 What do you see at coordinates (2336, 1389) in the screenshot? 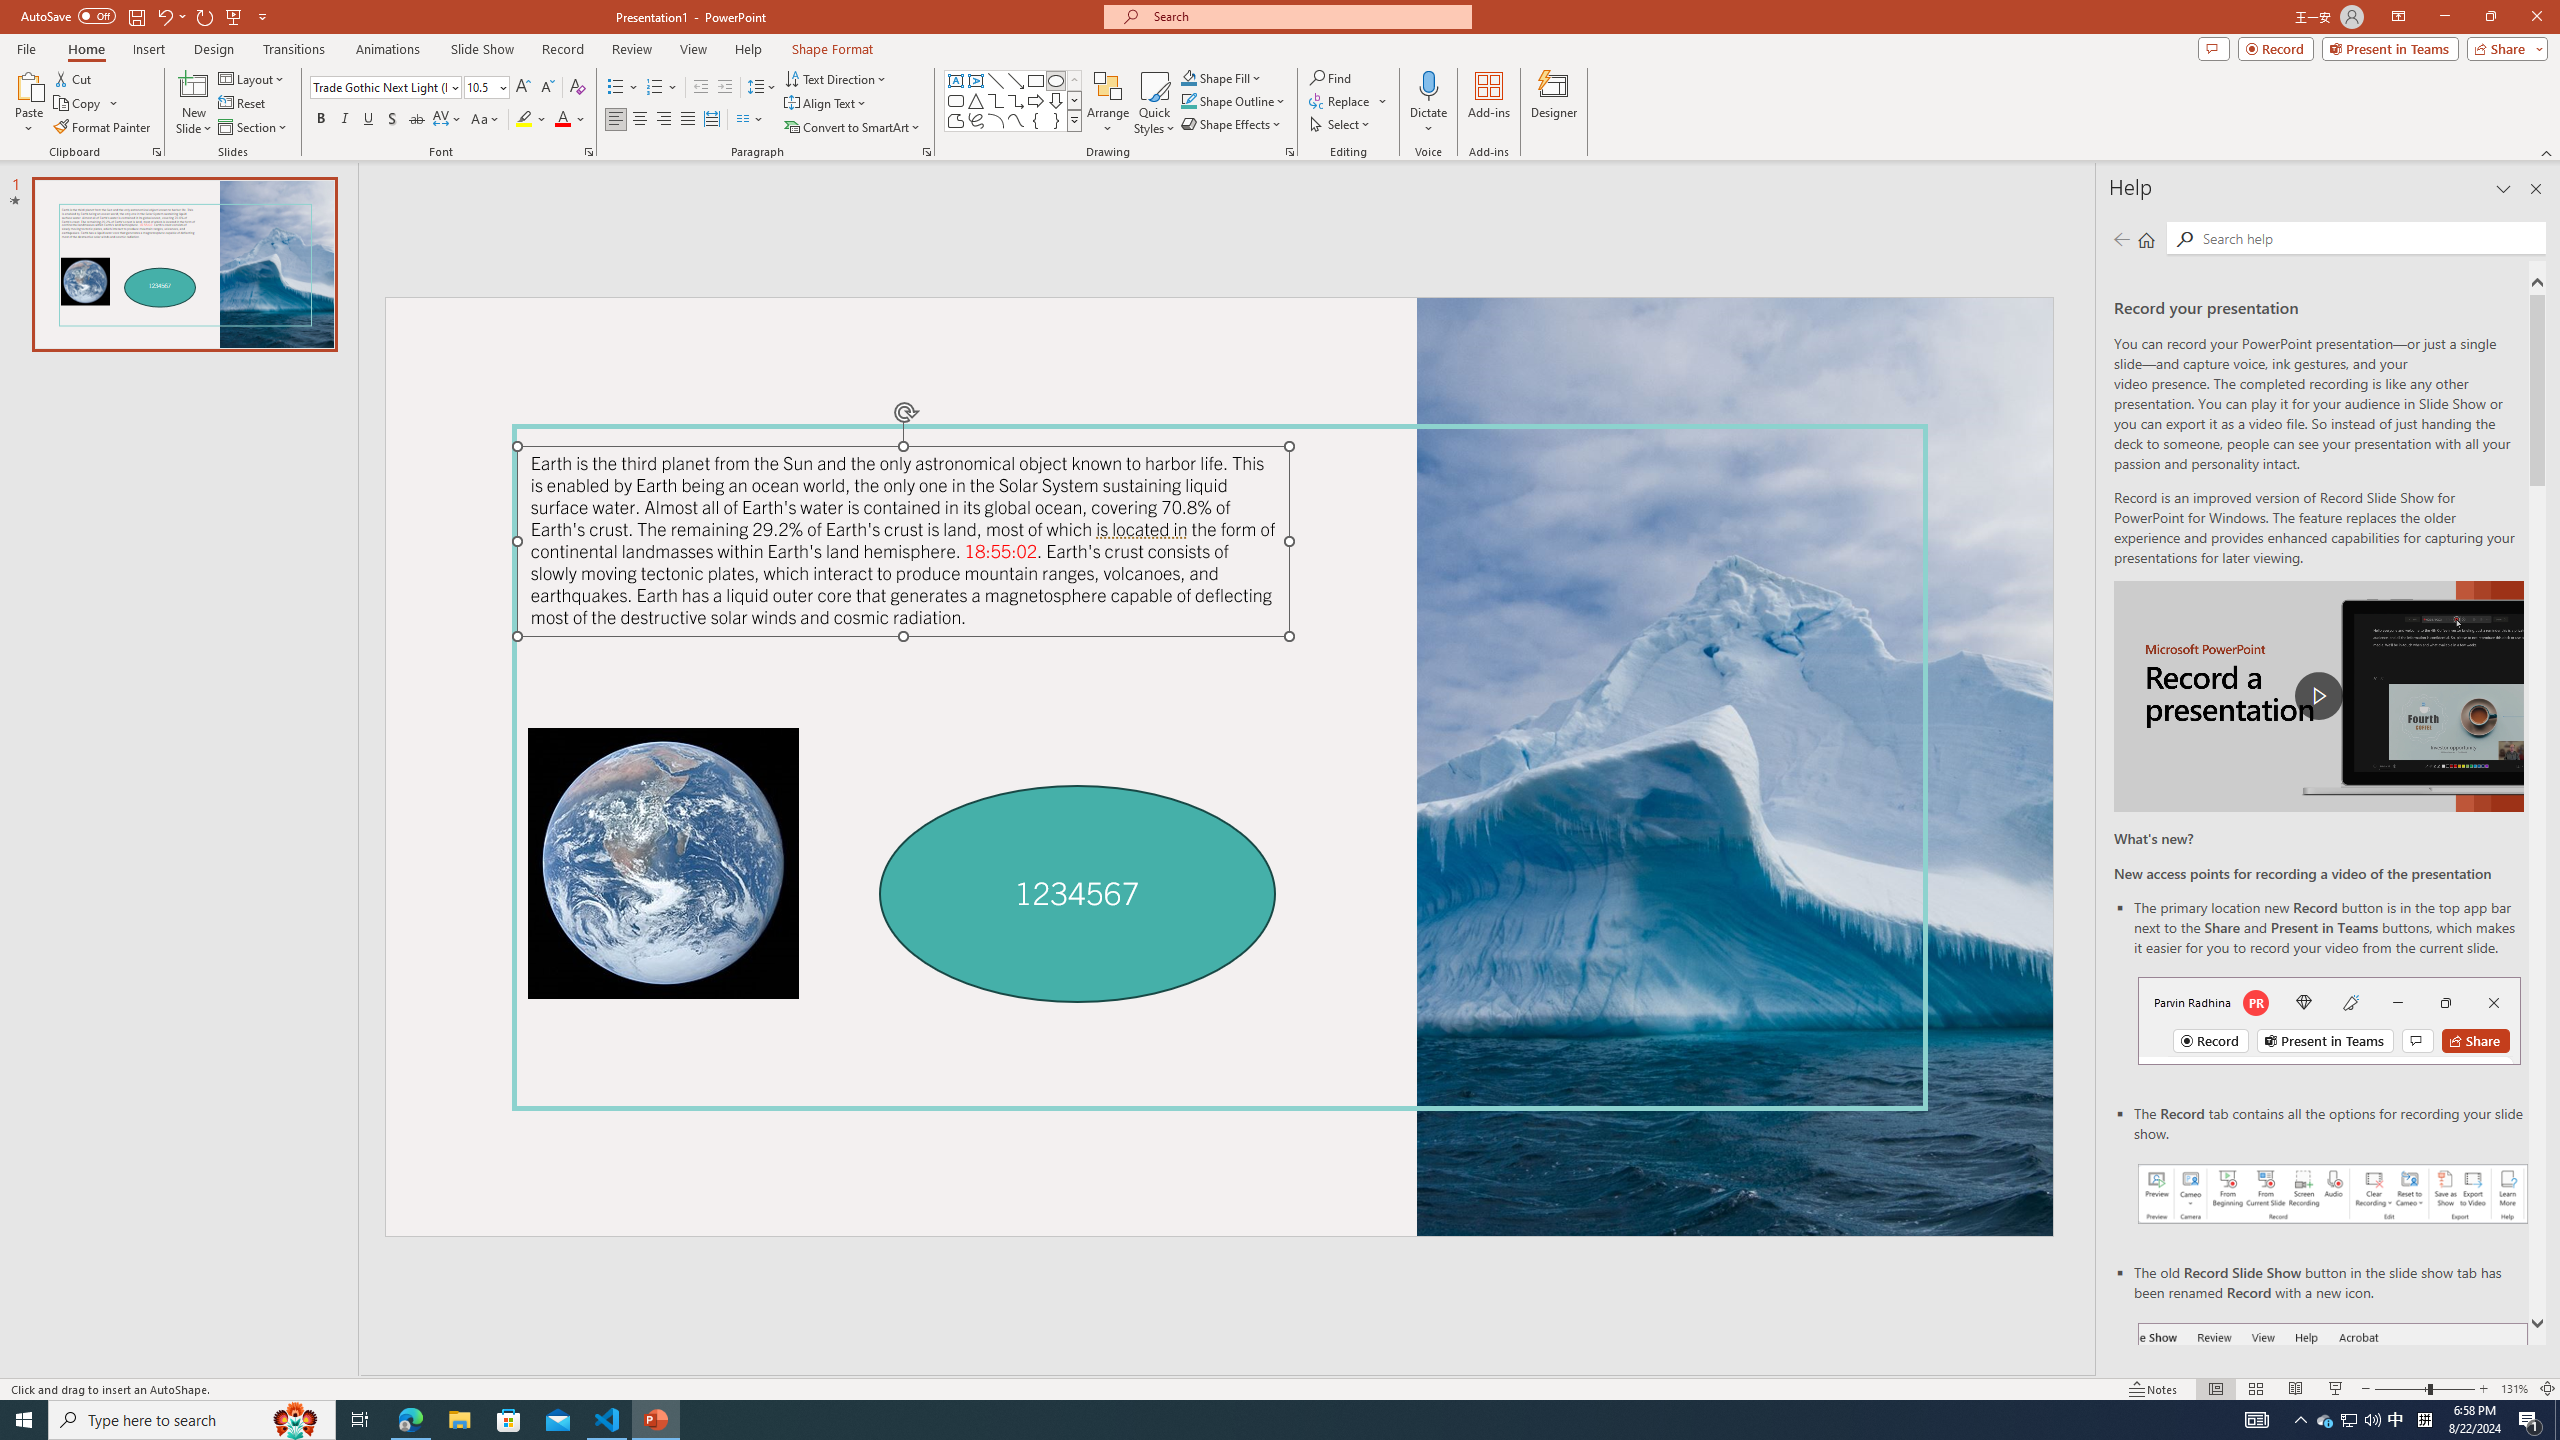
I see `Slide Show` at bounding box center [2336, 1389].